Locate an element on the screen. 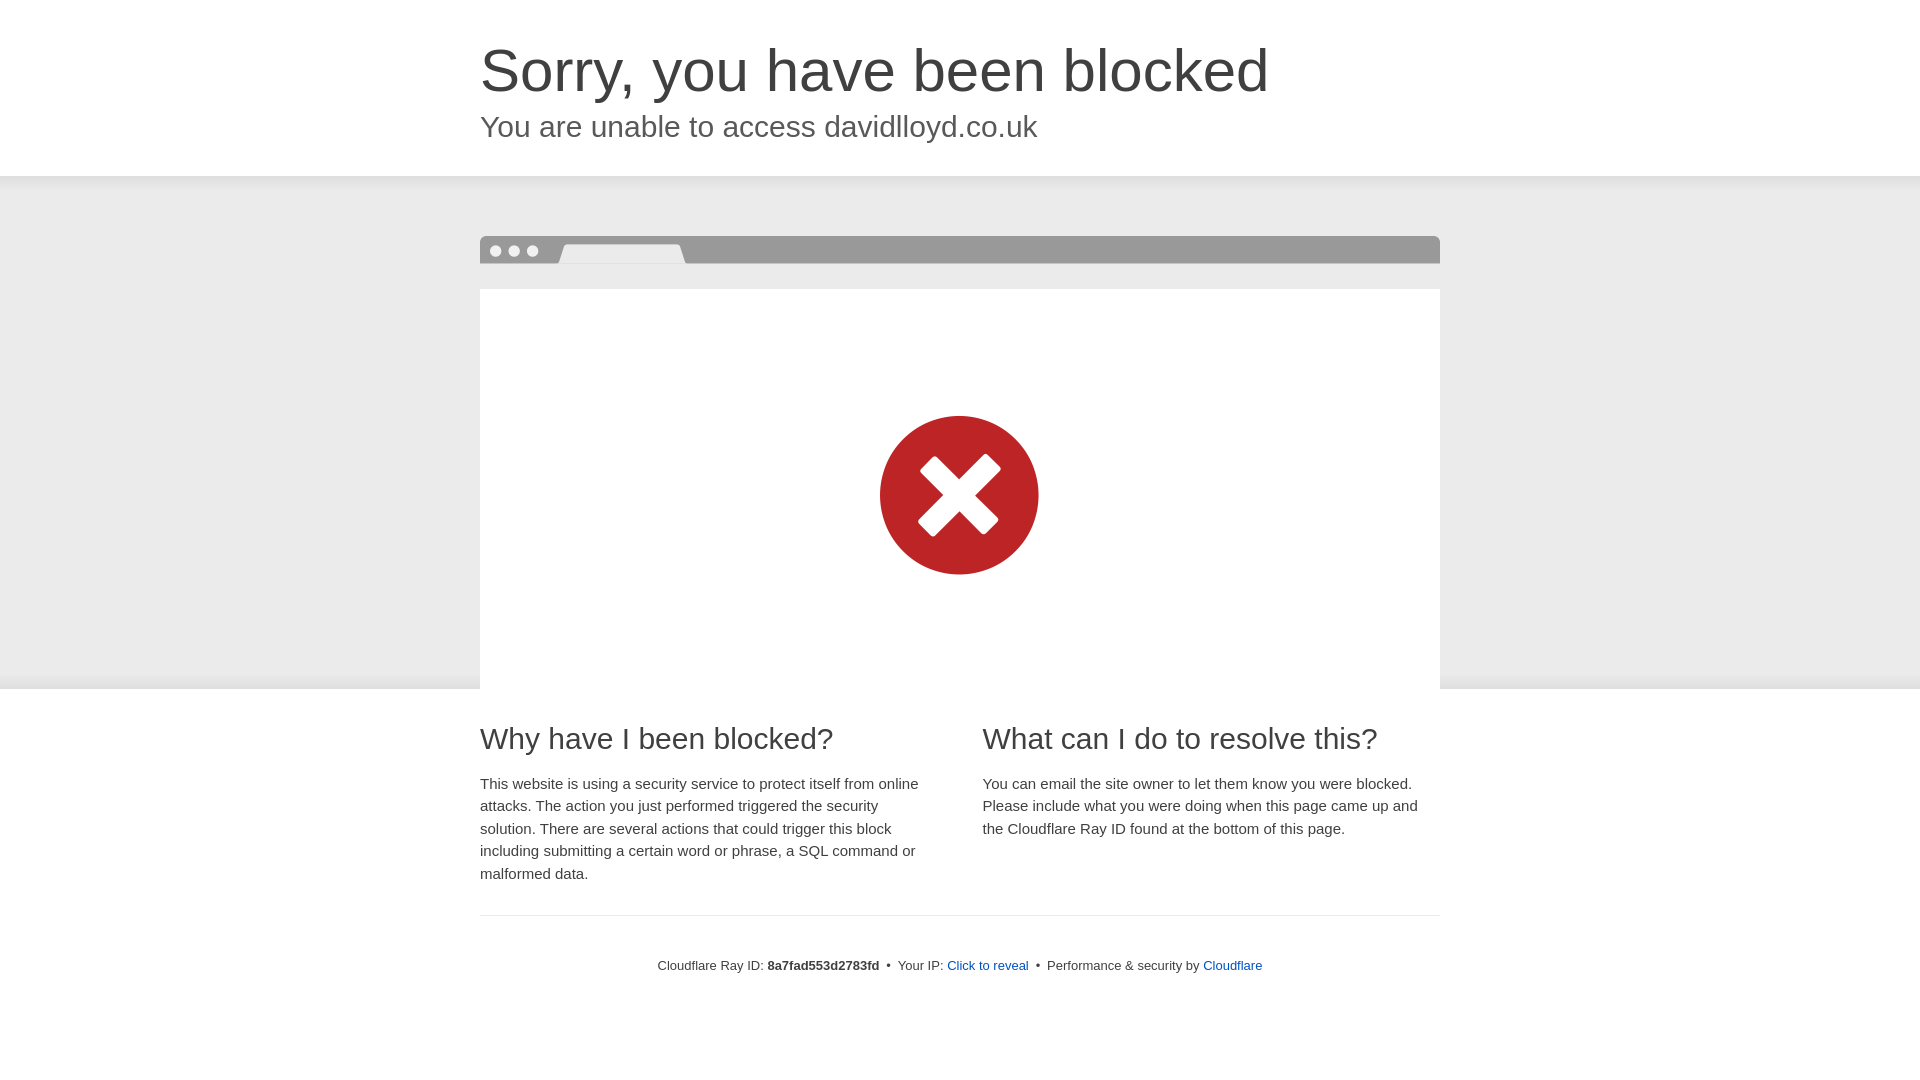 The height and width of the screenshot is (1080, 1920). Click to reveal is located at coordinates (988, 966).